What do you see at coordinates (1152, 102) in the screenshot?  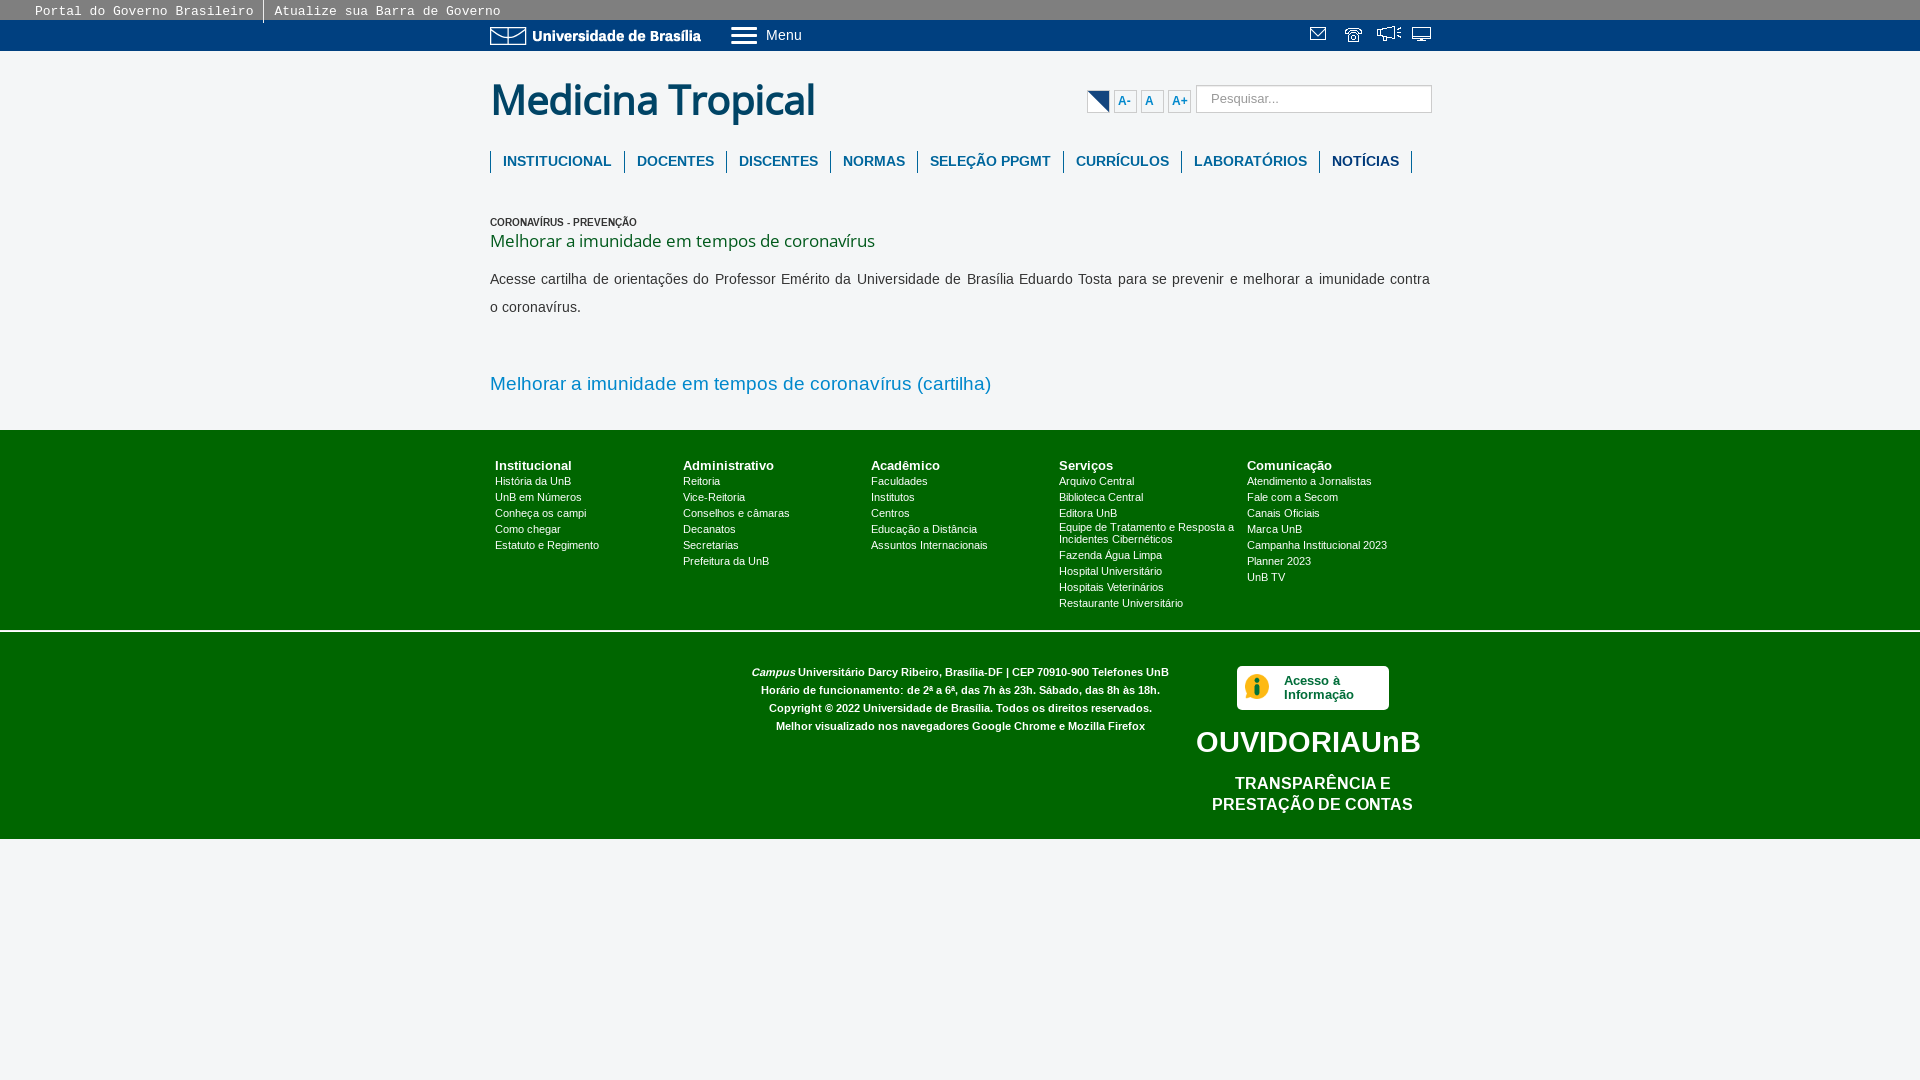 I see `A` at bounding box center [1152, 102].